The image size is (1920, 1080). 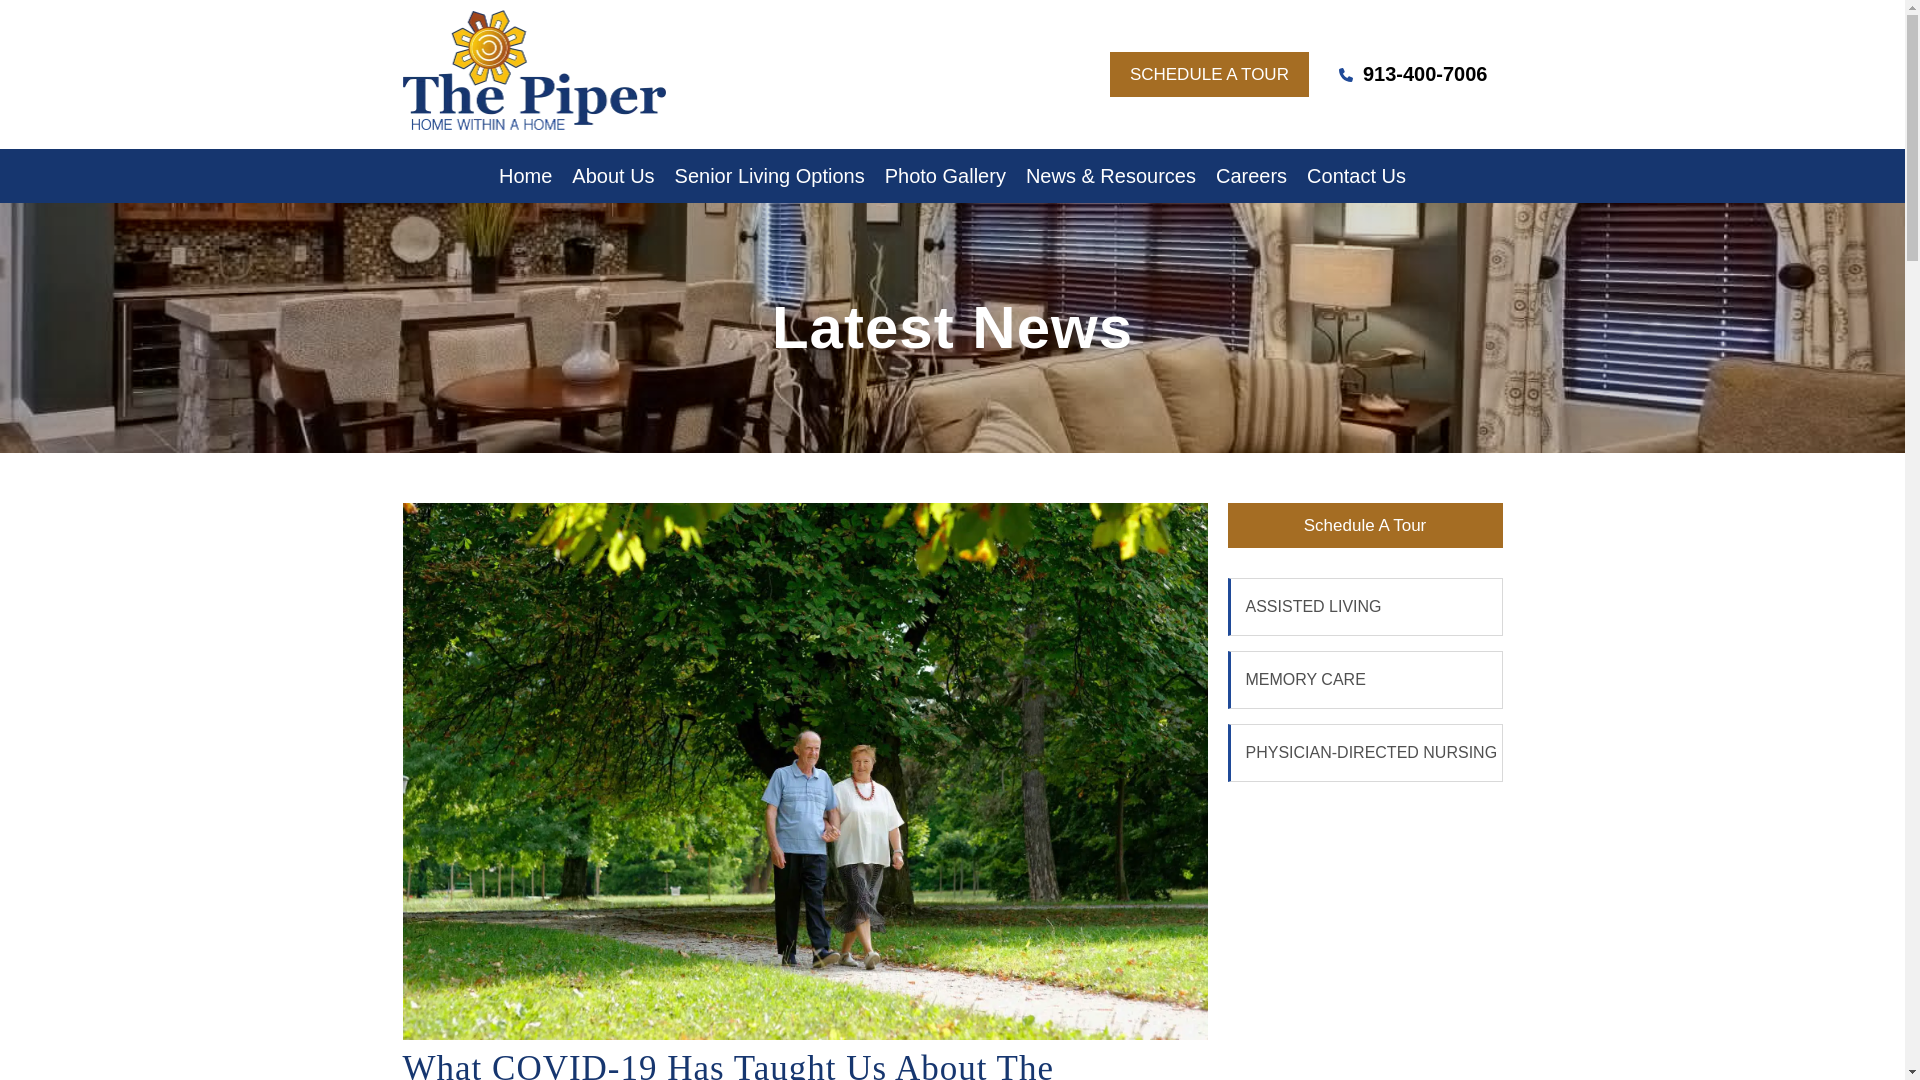 I want to click on Schedule A Tour, so click(x=1366, y=525).